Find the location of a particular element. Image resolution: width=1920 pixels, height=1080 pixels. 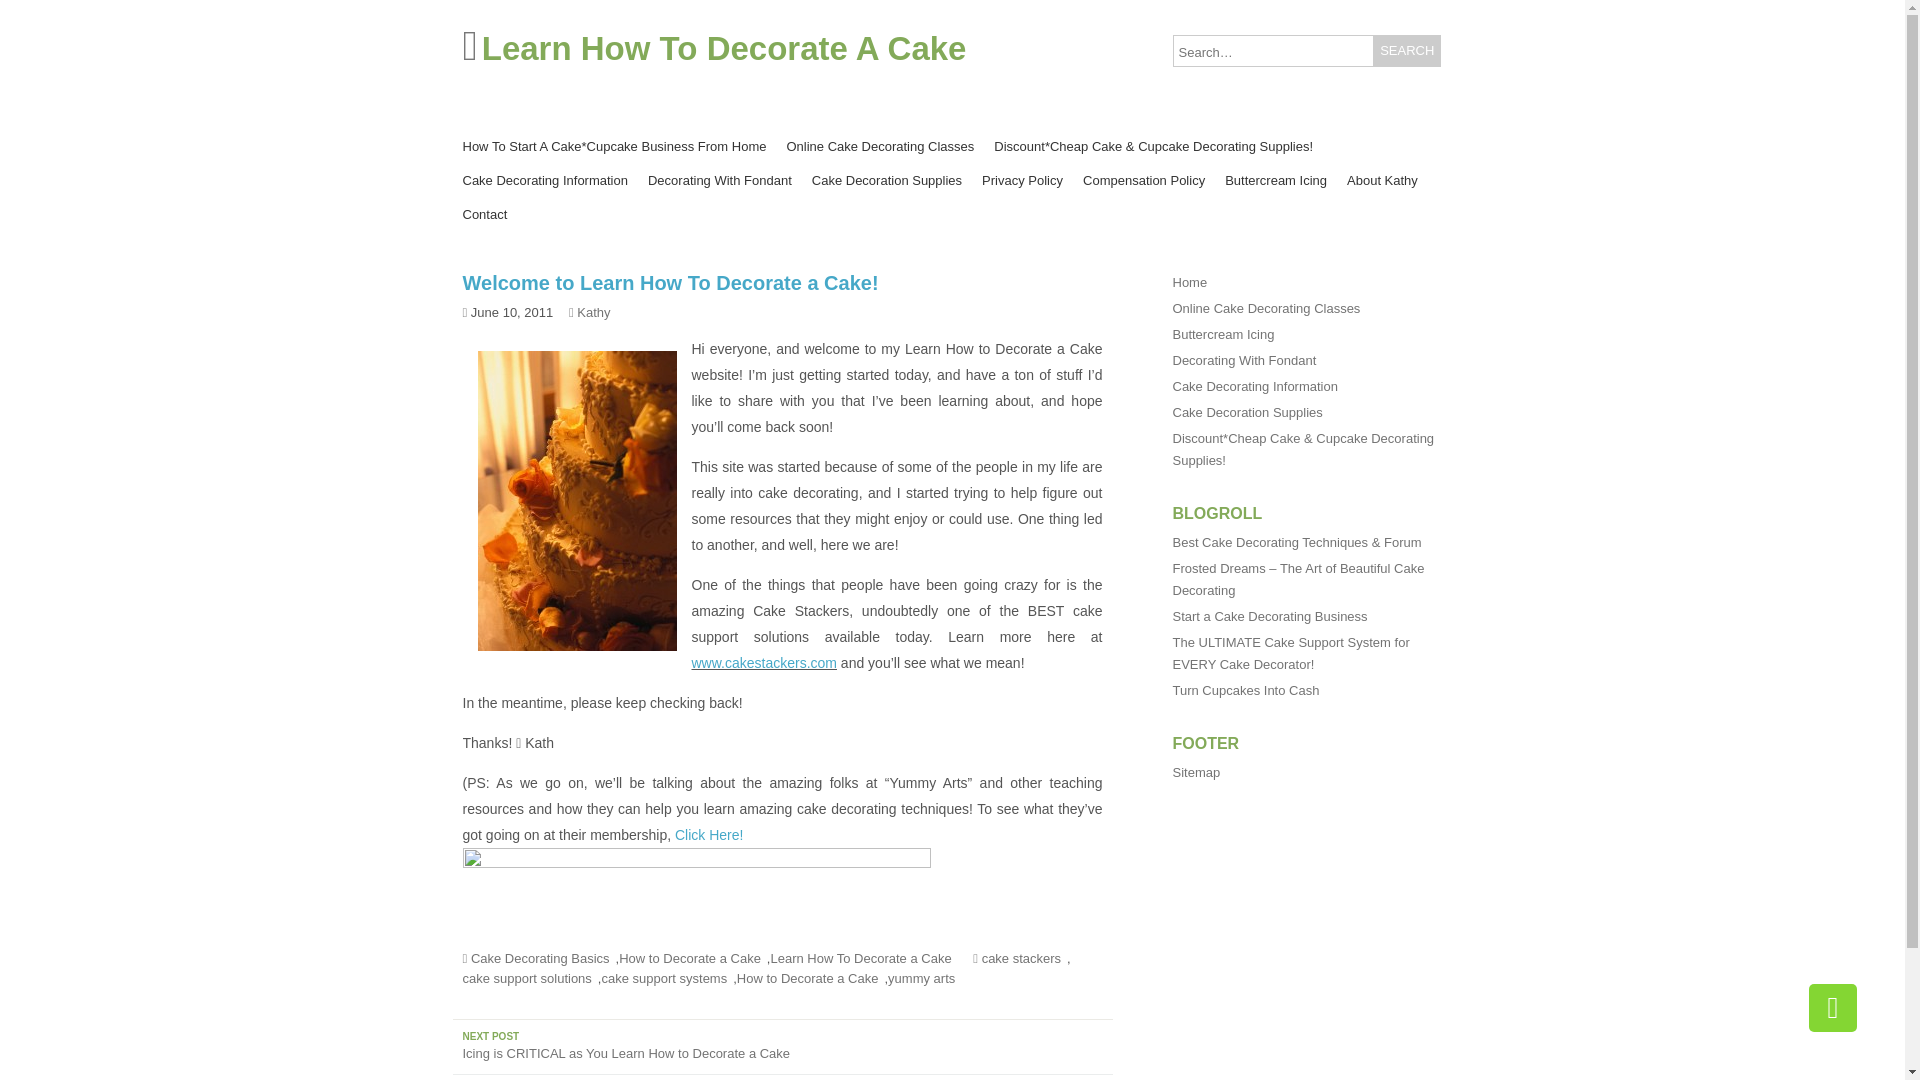

About Kathy is located at coordinates (1382, 180).